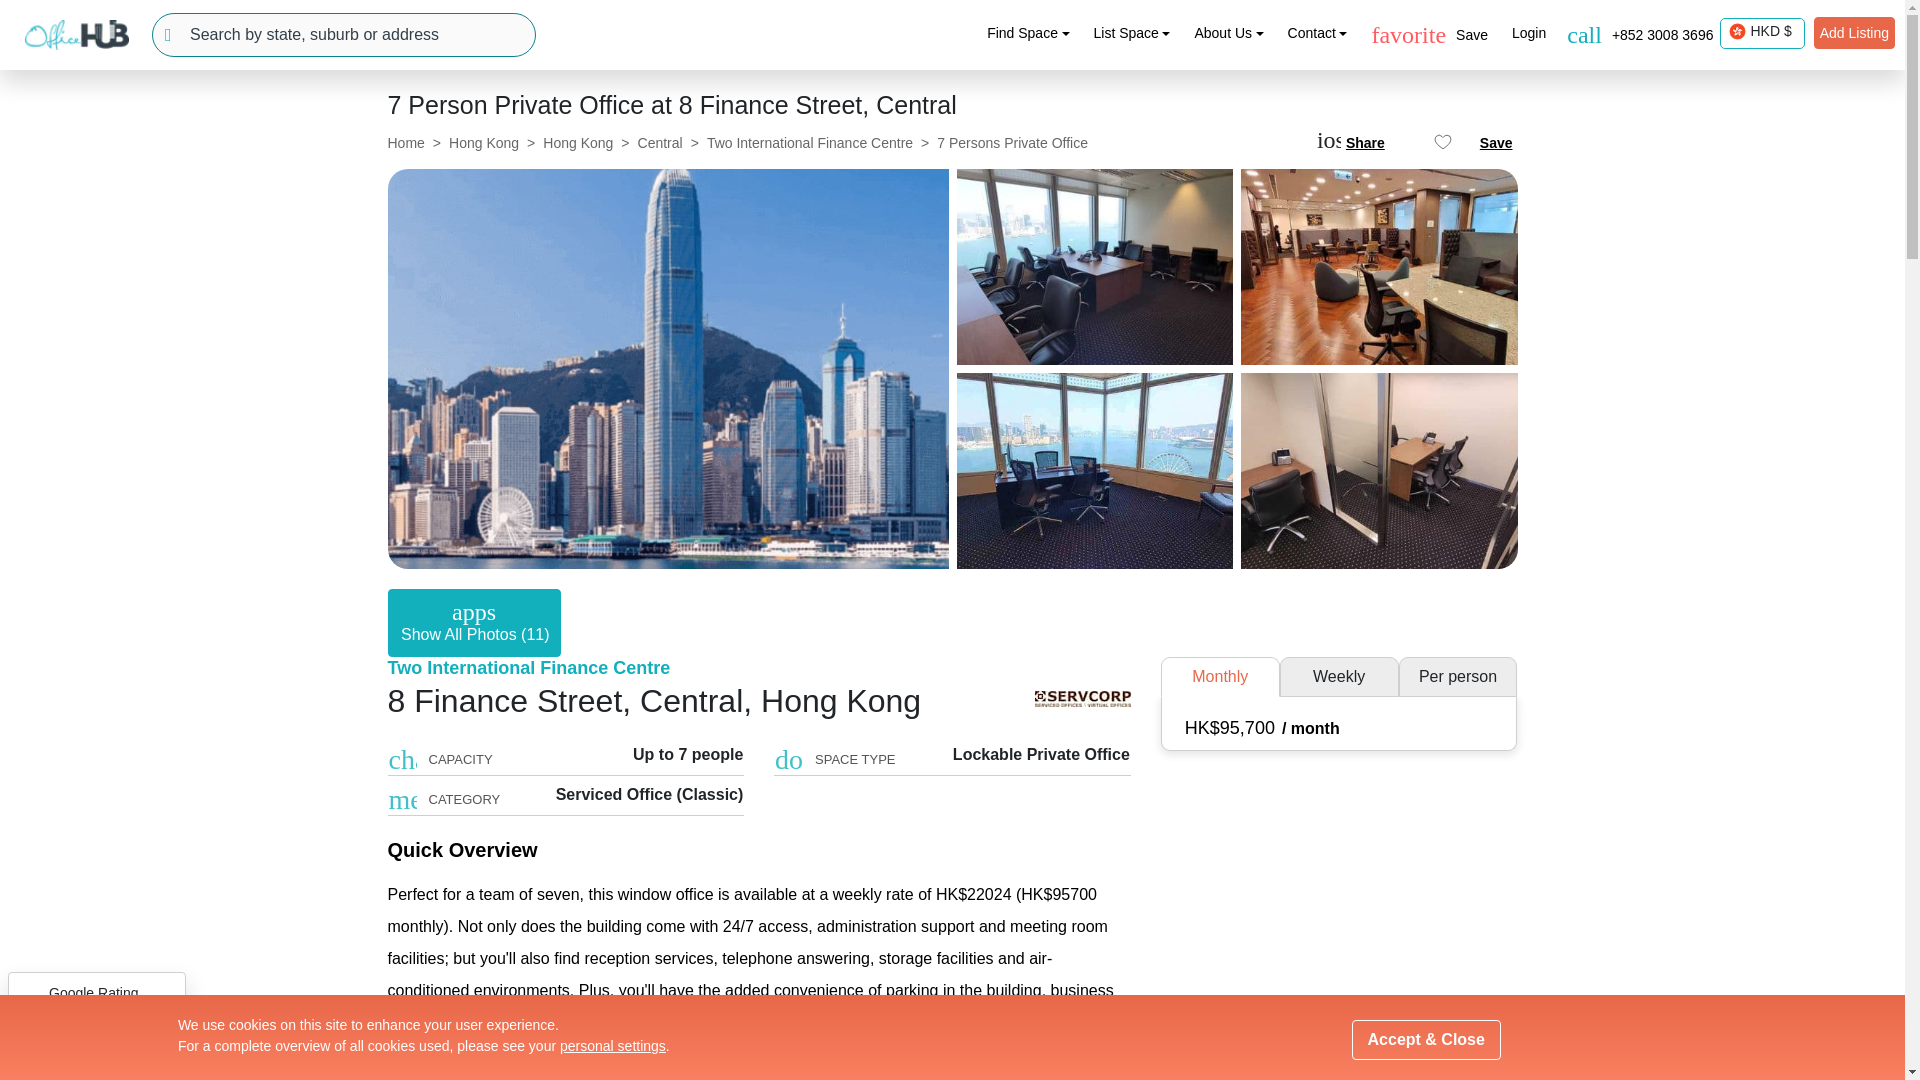  What do you see at coordinates (1228, 33) in the screenshot?
I see `About Us` at bounding box center [1228, 33].